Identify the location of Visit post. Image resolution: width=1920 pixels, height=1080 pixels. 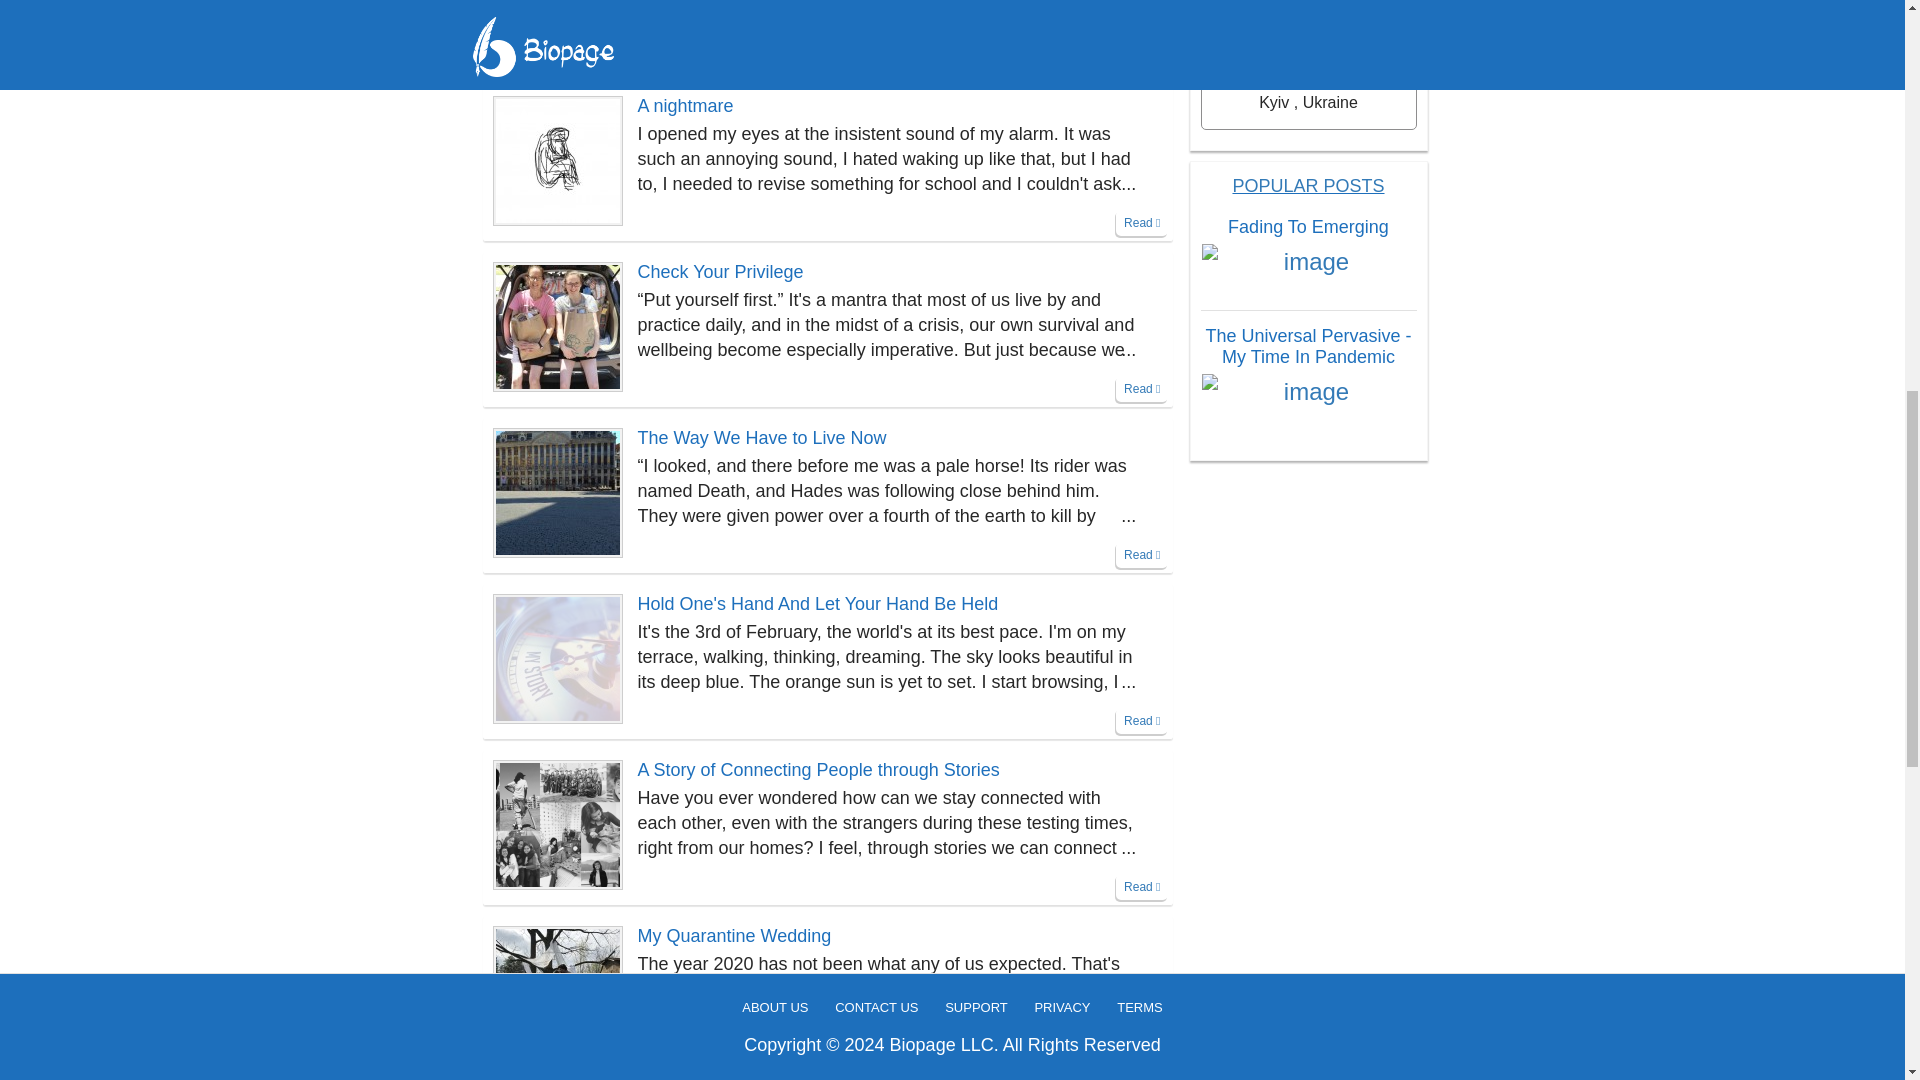
(879, 438).